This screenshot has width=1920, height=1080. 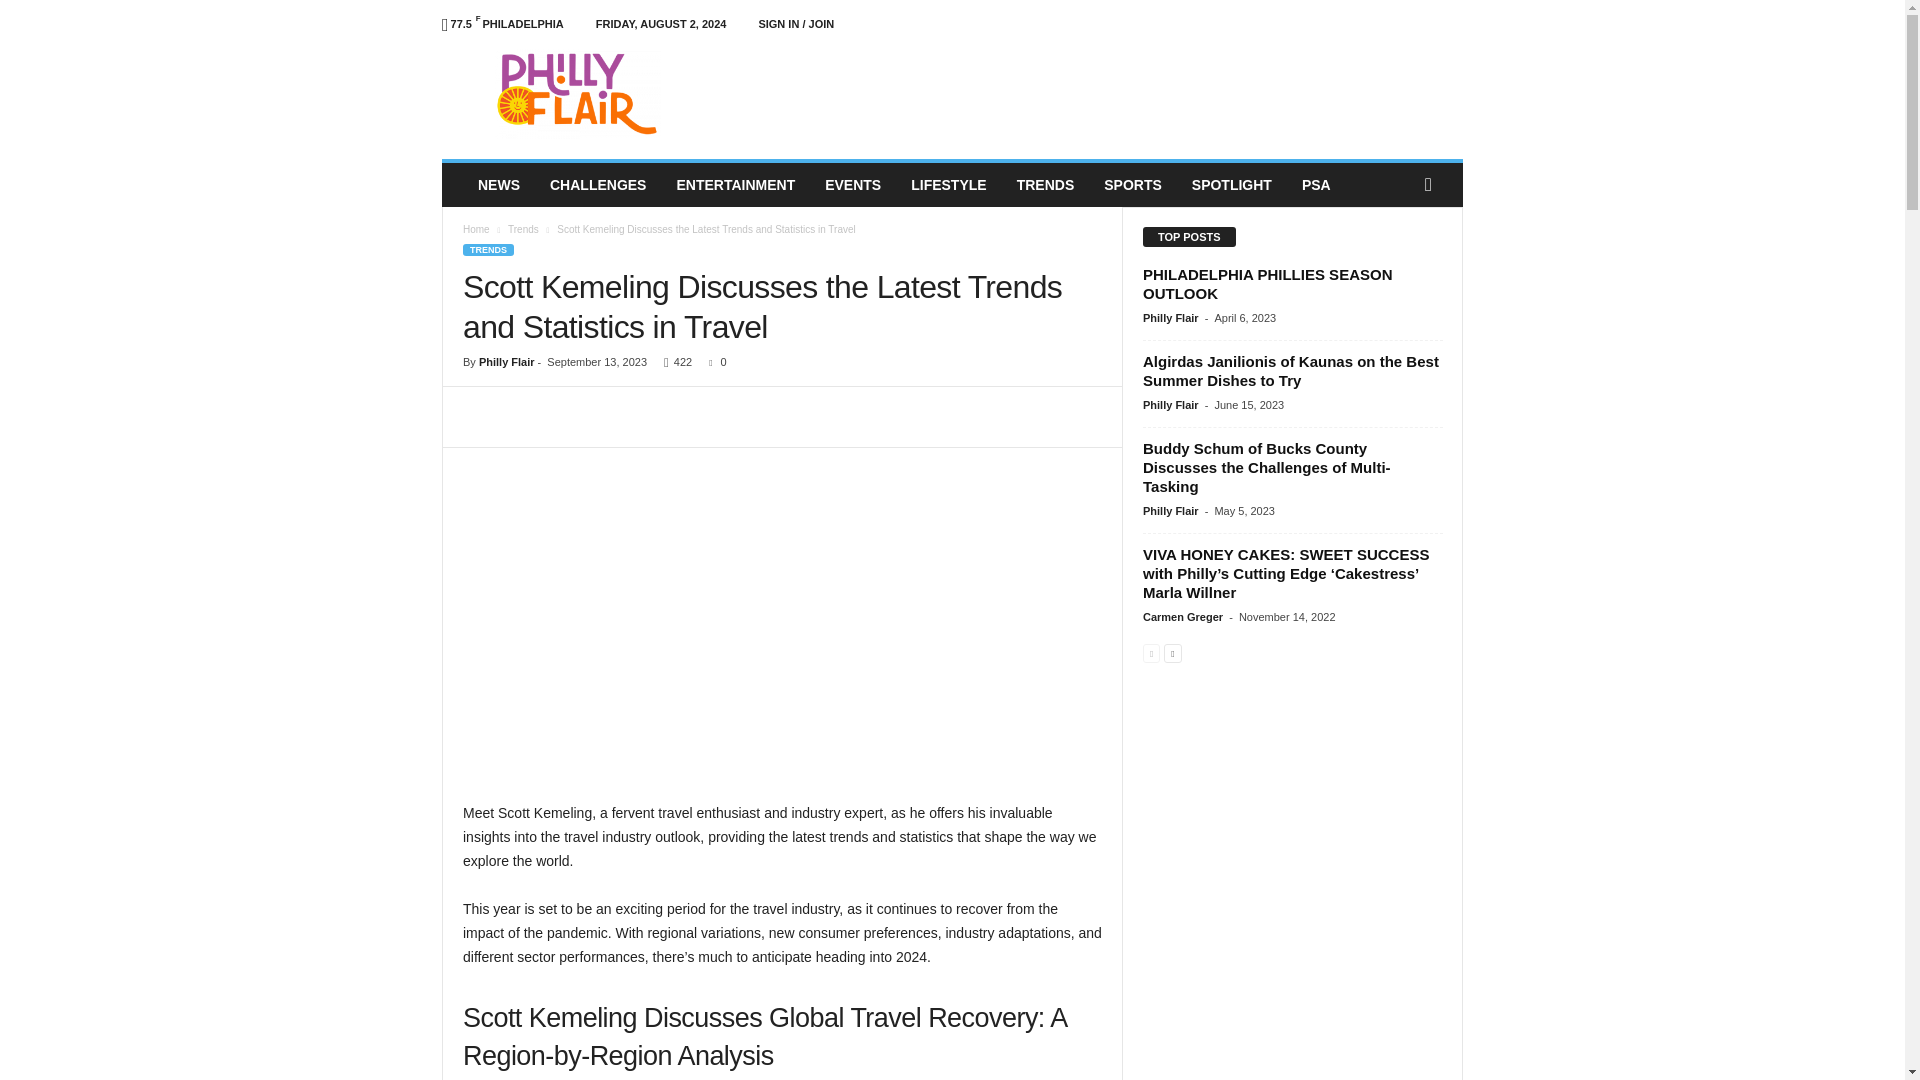 What do you see at coordinates (498, 185) in the screenshot?
I see `NEWS` at bounding box center [498, 185].